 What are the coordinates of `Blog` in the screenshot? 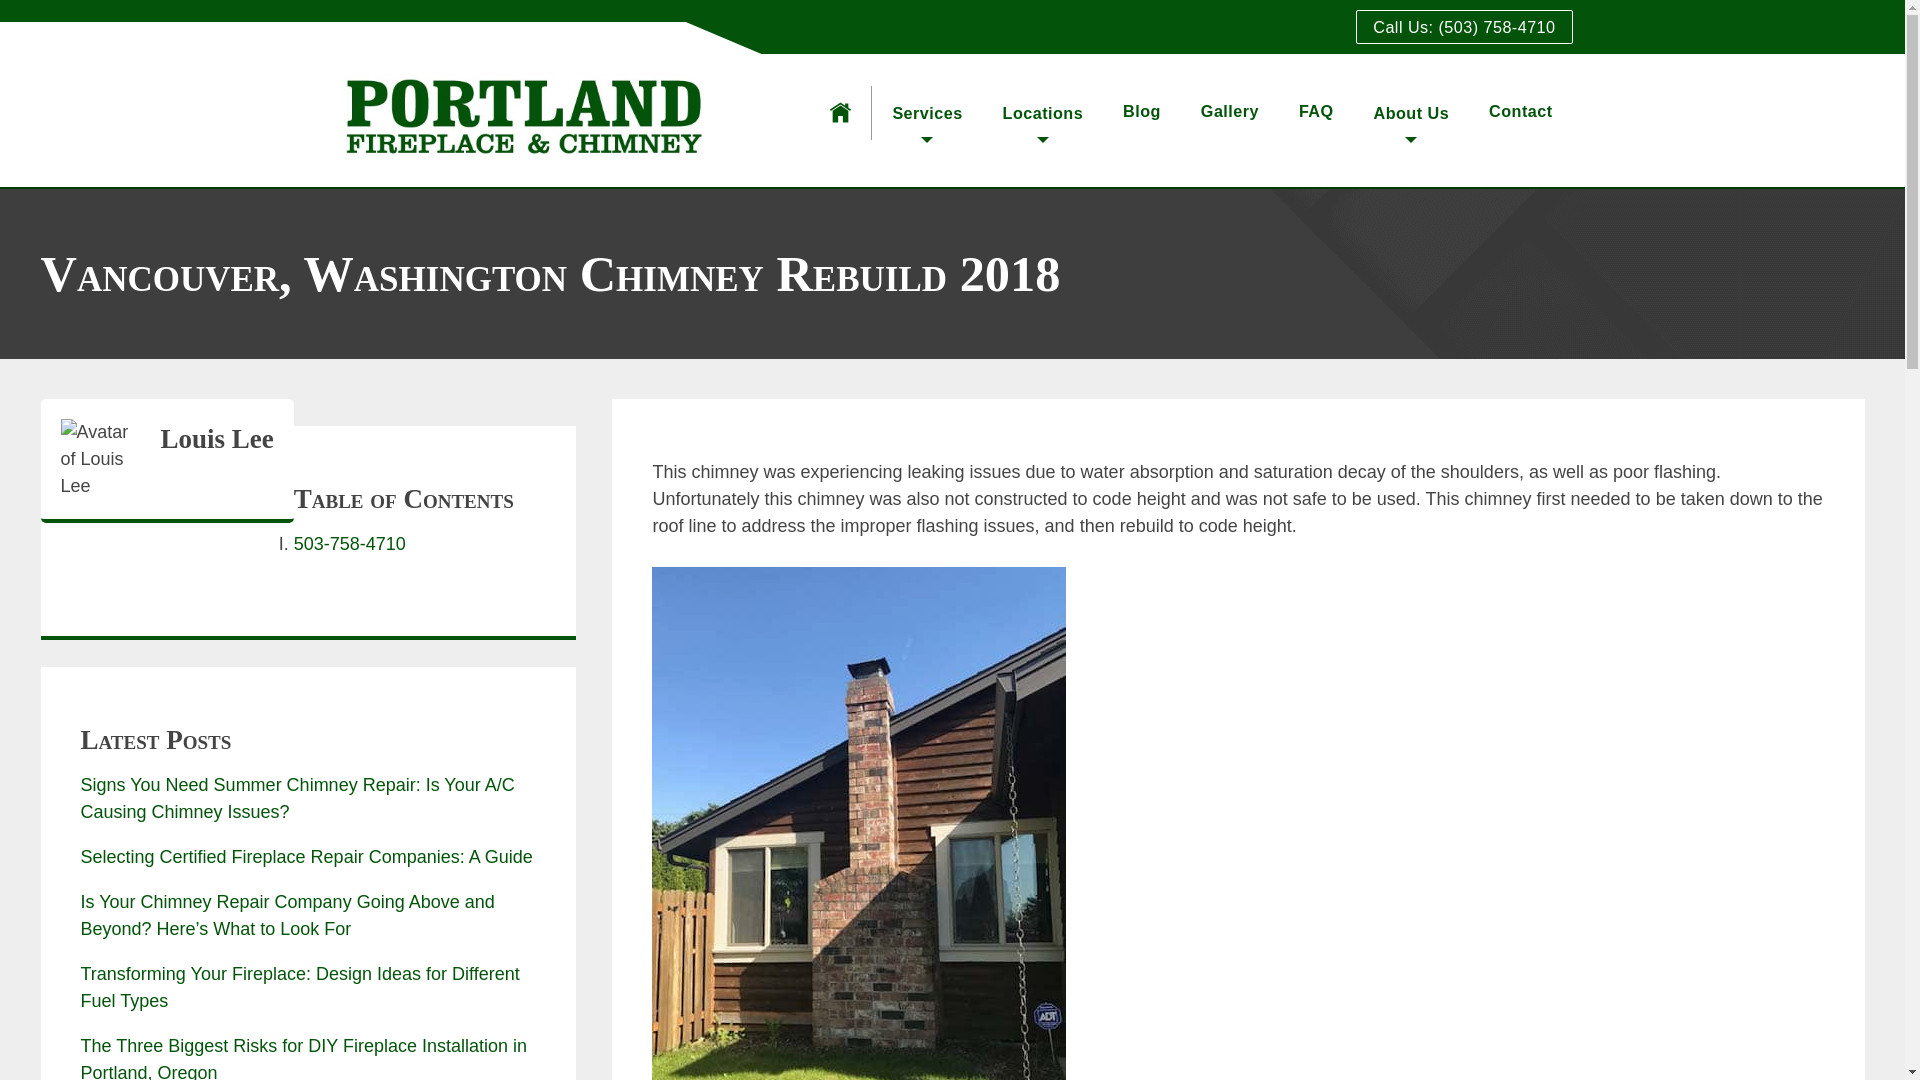 It's located at (1142, 110).